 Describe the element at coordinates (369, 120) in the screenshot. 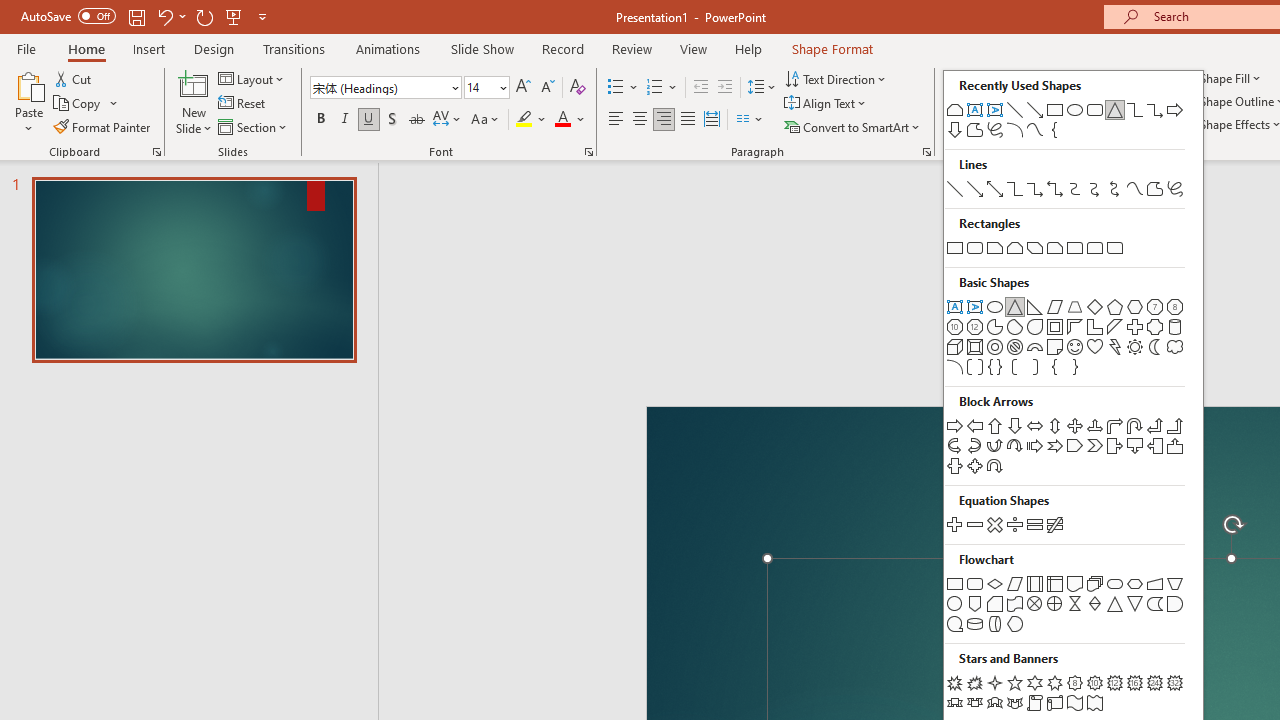

I see `Underline` at that location.